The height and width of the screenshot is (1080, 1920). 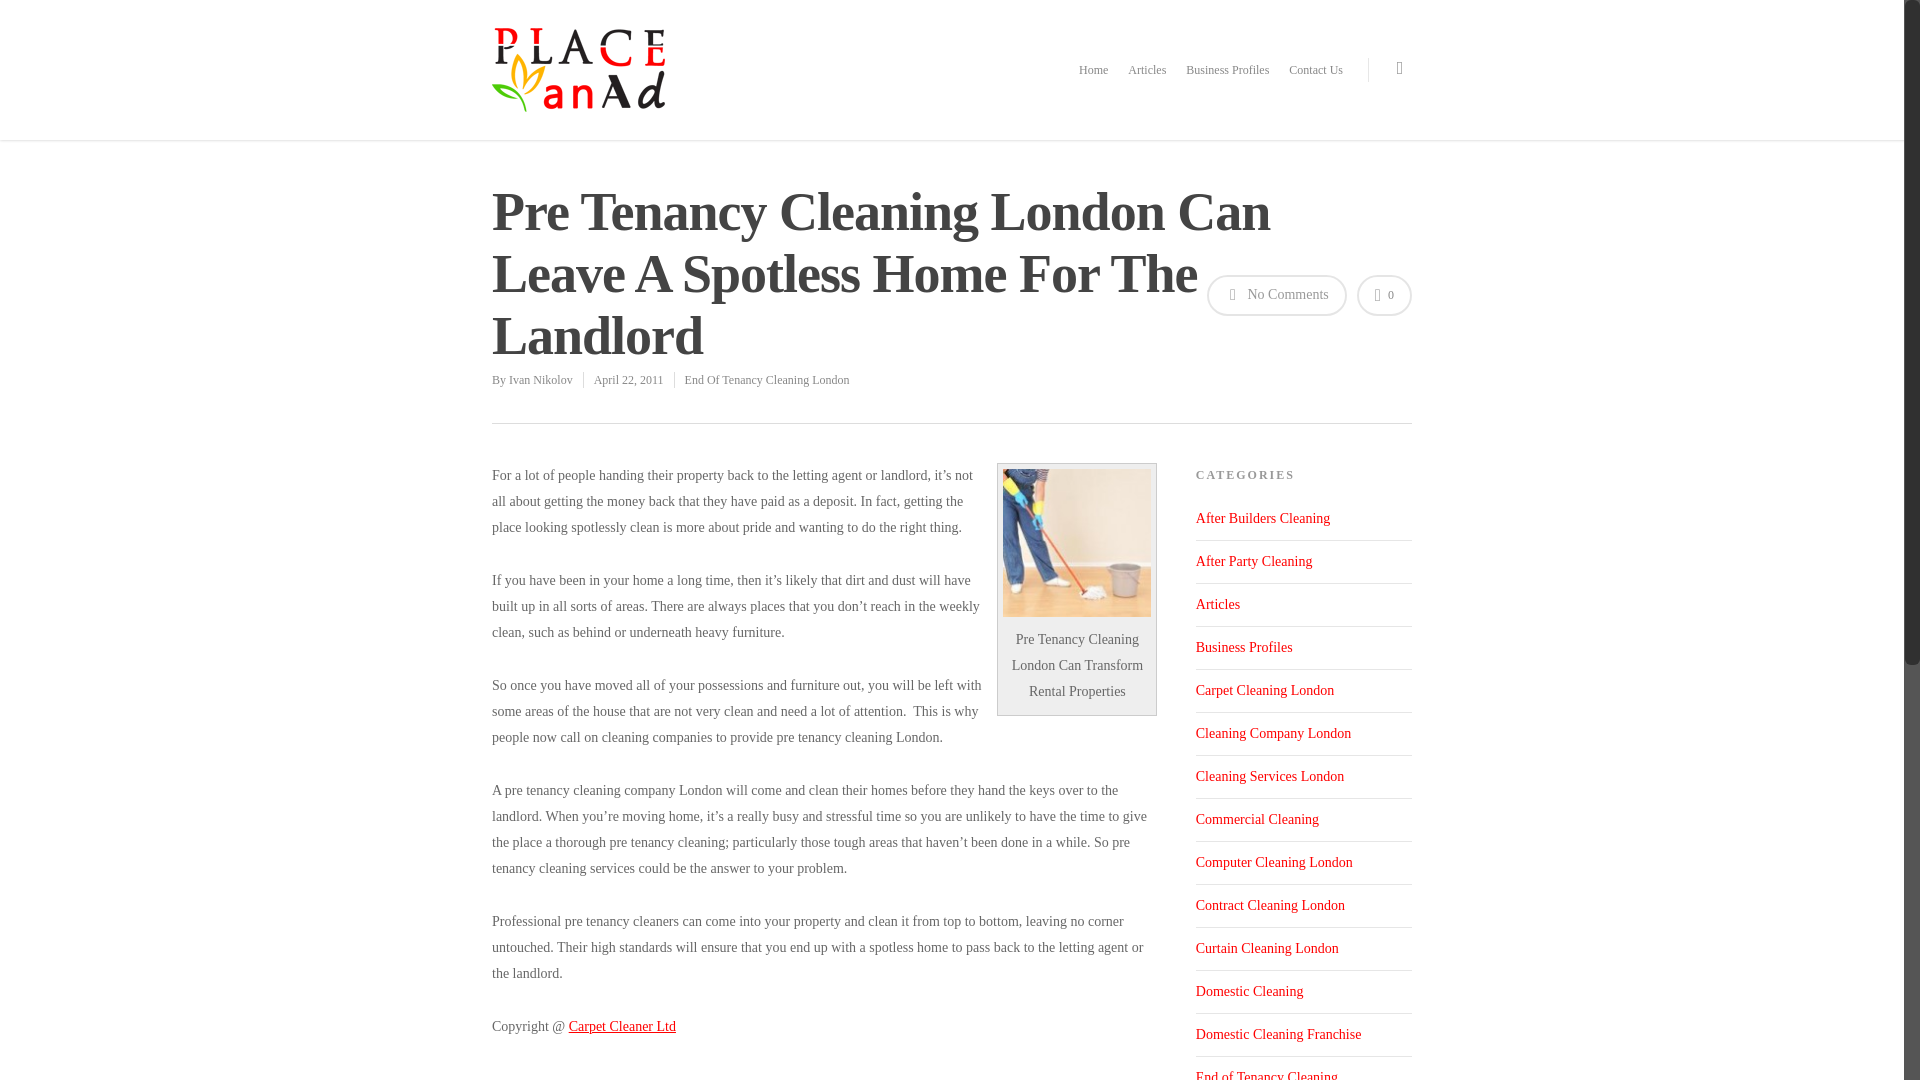 I want to click on End of Tenancy Cleaning, so click(x=1304, y=1068).